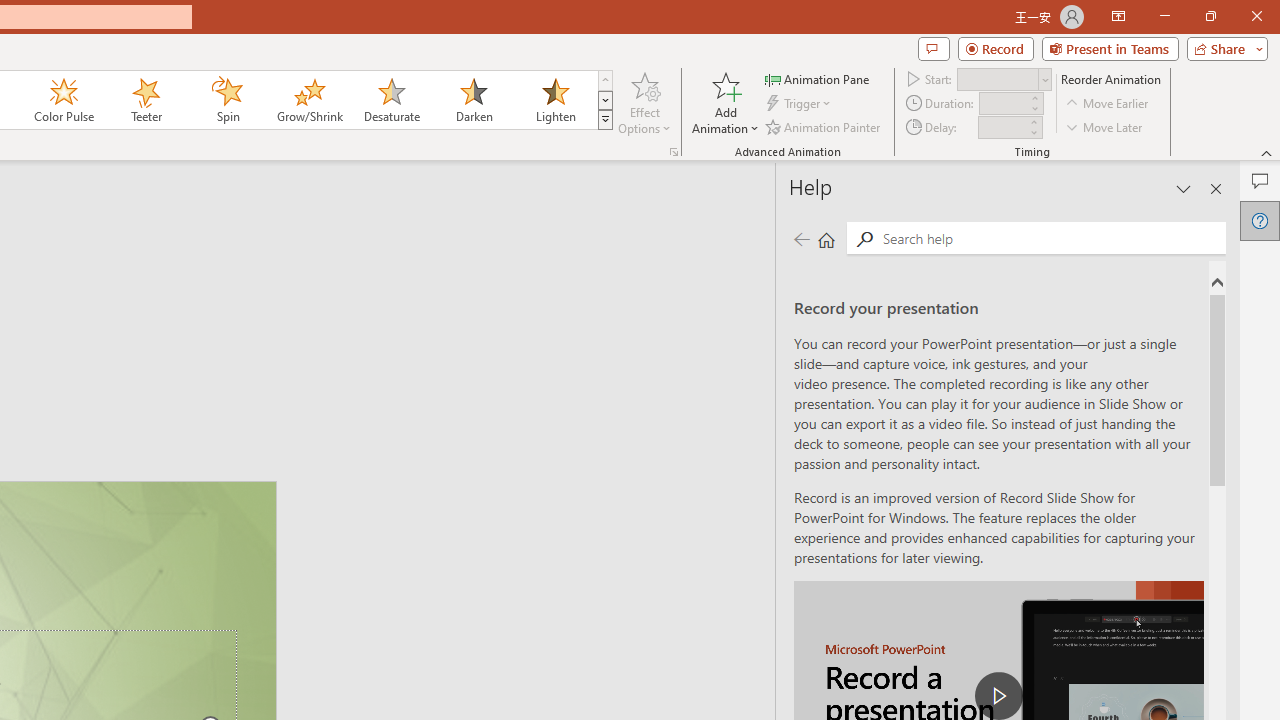 The width and height of the screenshot is (1280, 720). I want to click on Animation Painter, so click(824, 126).